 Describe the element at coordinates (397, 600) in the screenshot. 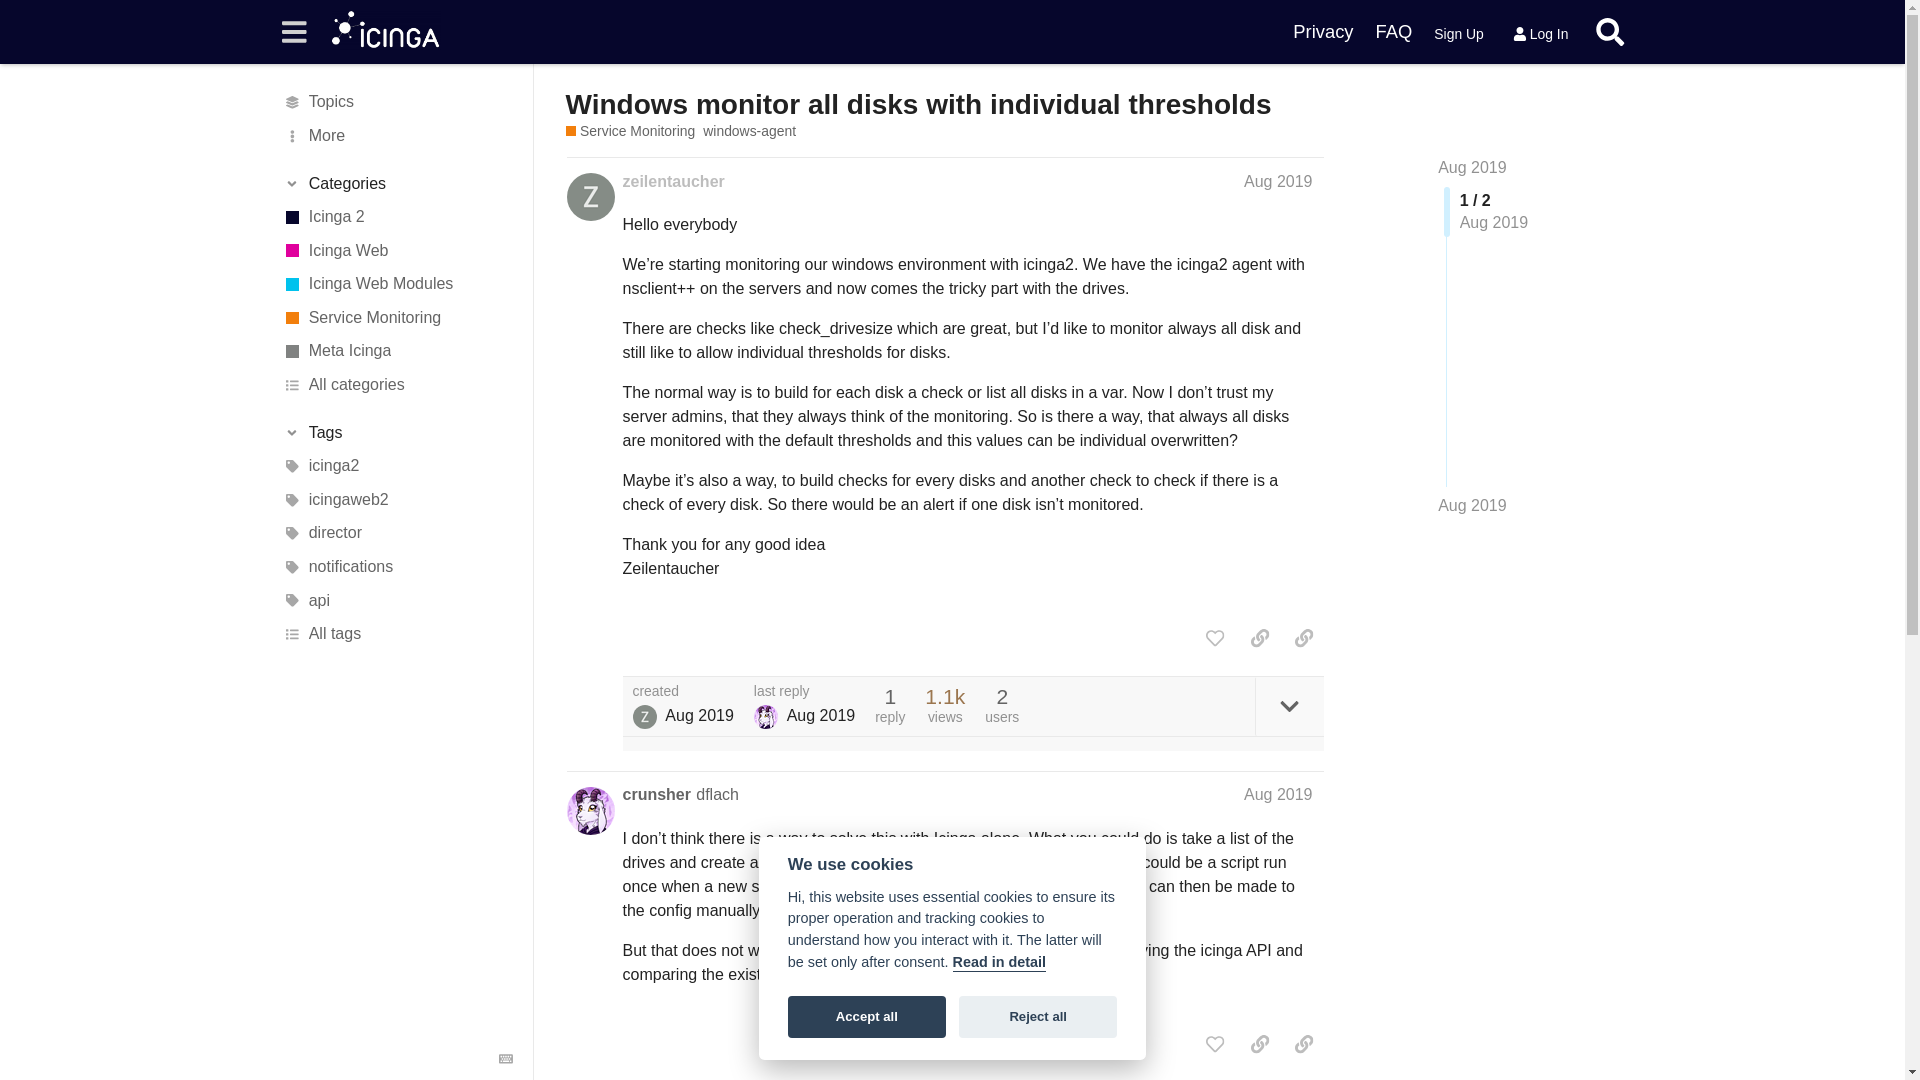

I see `api` at that location.